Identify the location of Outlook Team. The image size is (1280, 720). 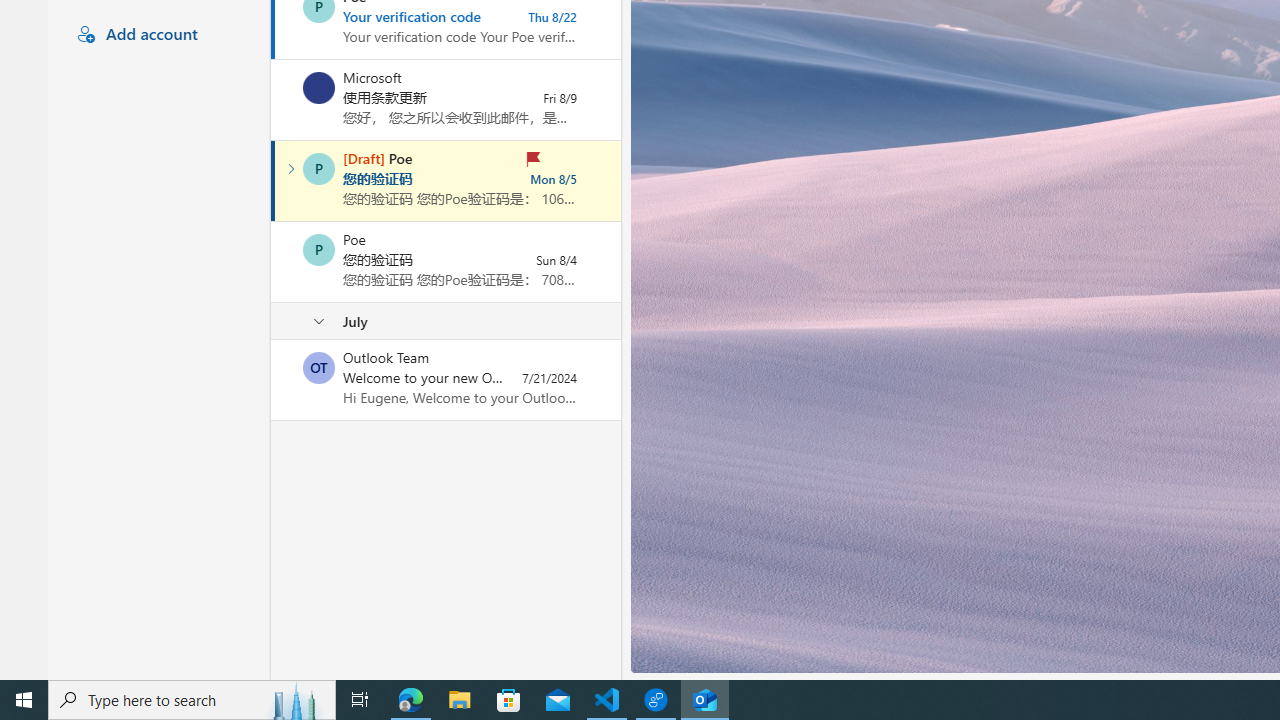
(319, 368).